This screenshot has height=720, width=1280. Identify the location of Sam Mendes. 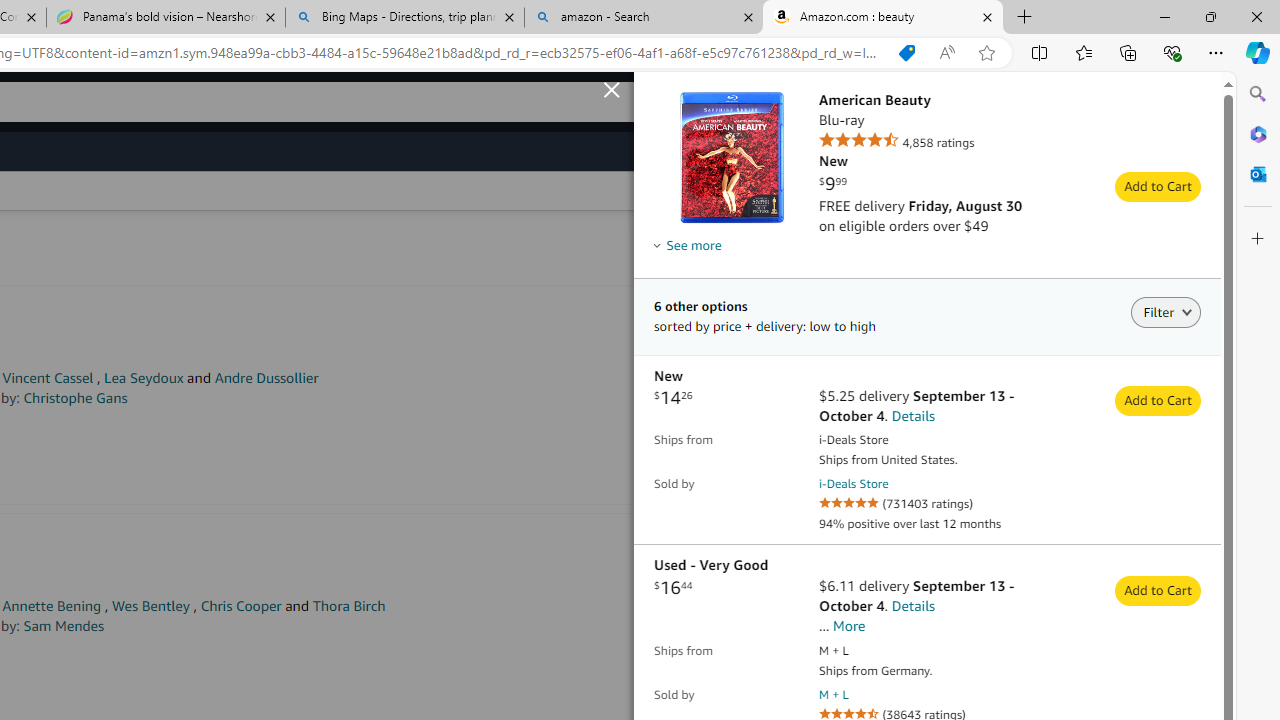
(64, 626).